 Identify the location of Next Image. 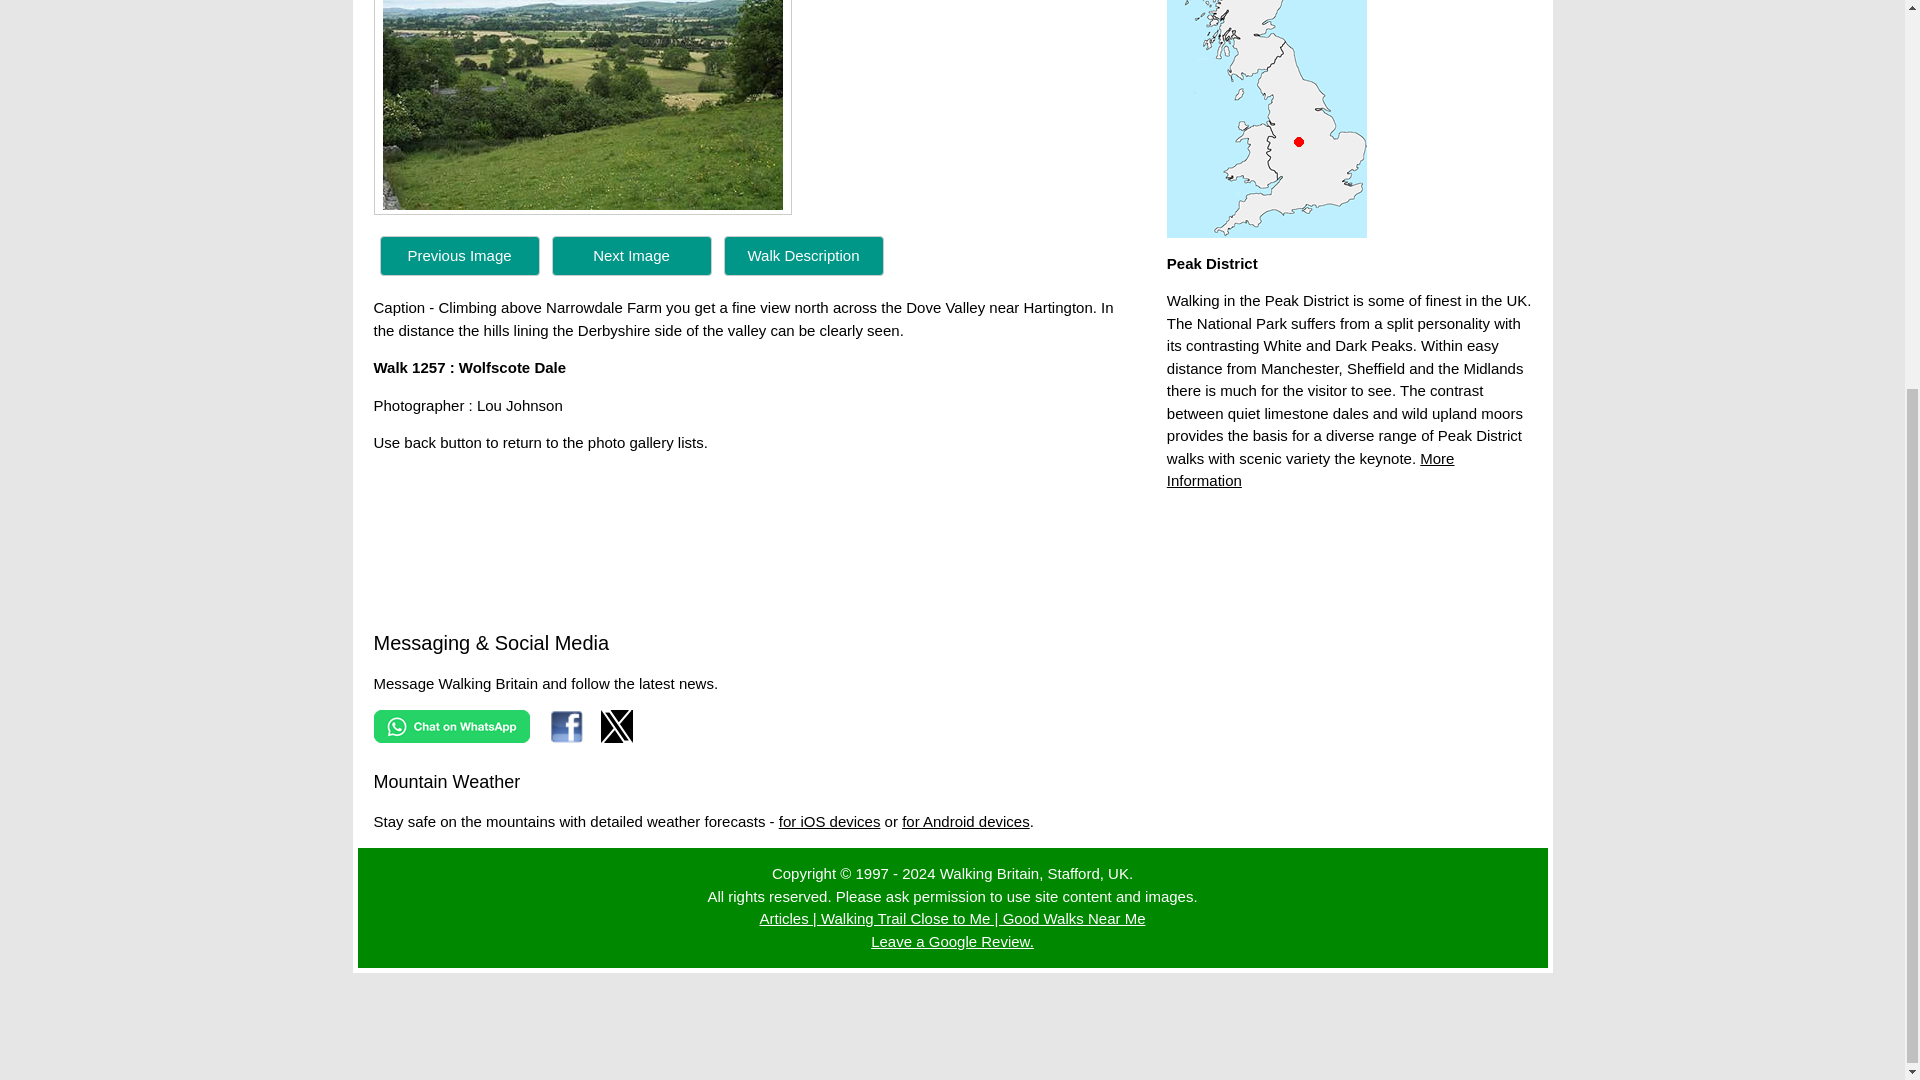
(632, 254).